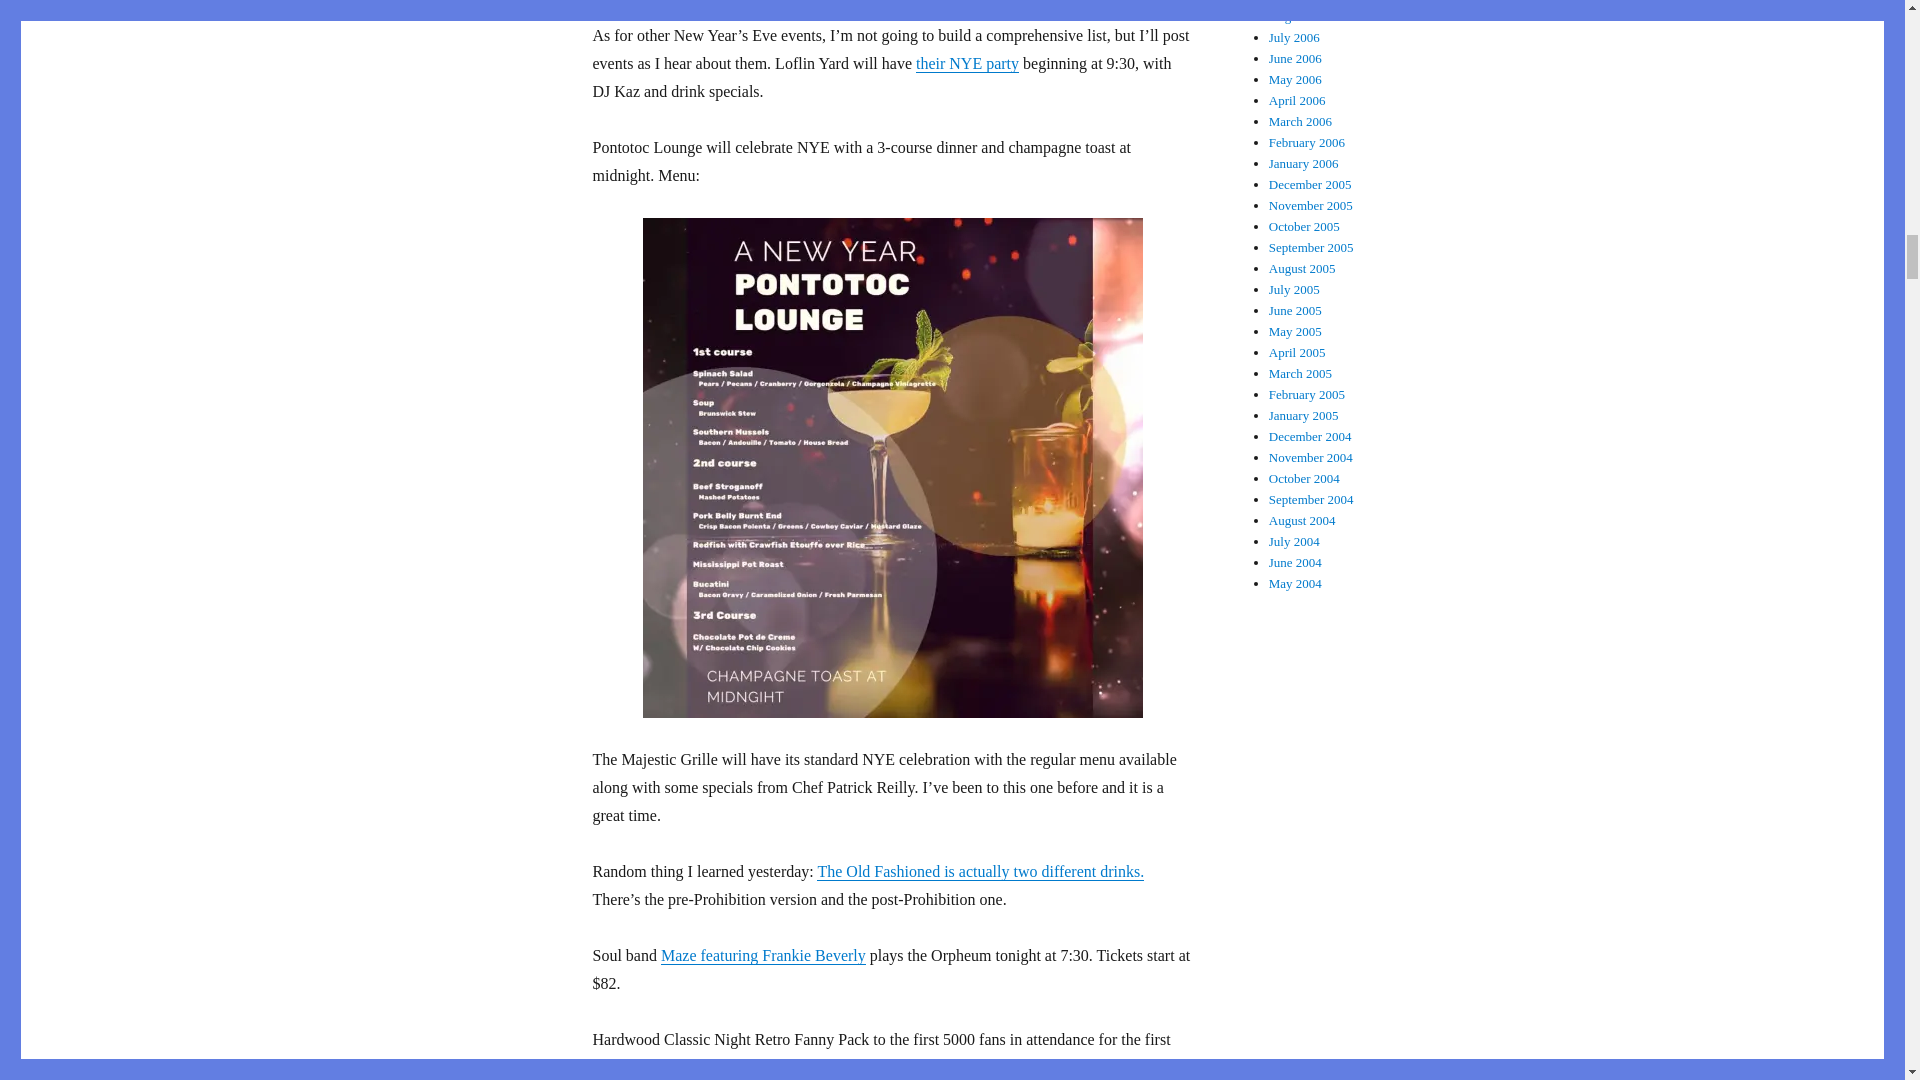 The height and width of the screenshot is (1080, 1920). Describe the element at coordinates (762, 956) in the screenshot. I see `Maze featuring Frankie Beverly` at that location.